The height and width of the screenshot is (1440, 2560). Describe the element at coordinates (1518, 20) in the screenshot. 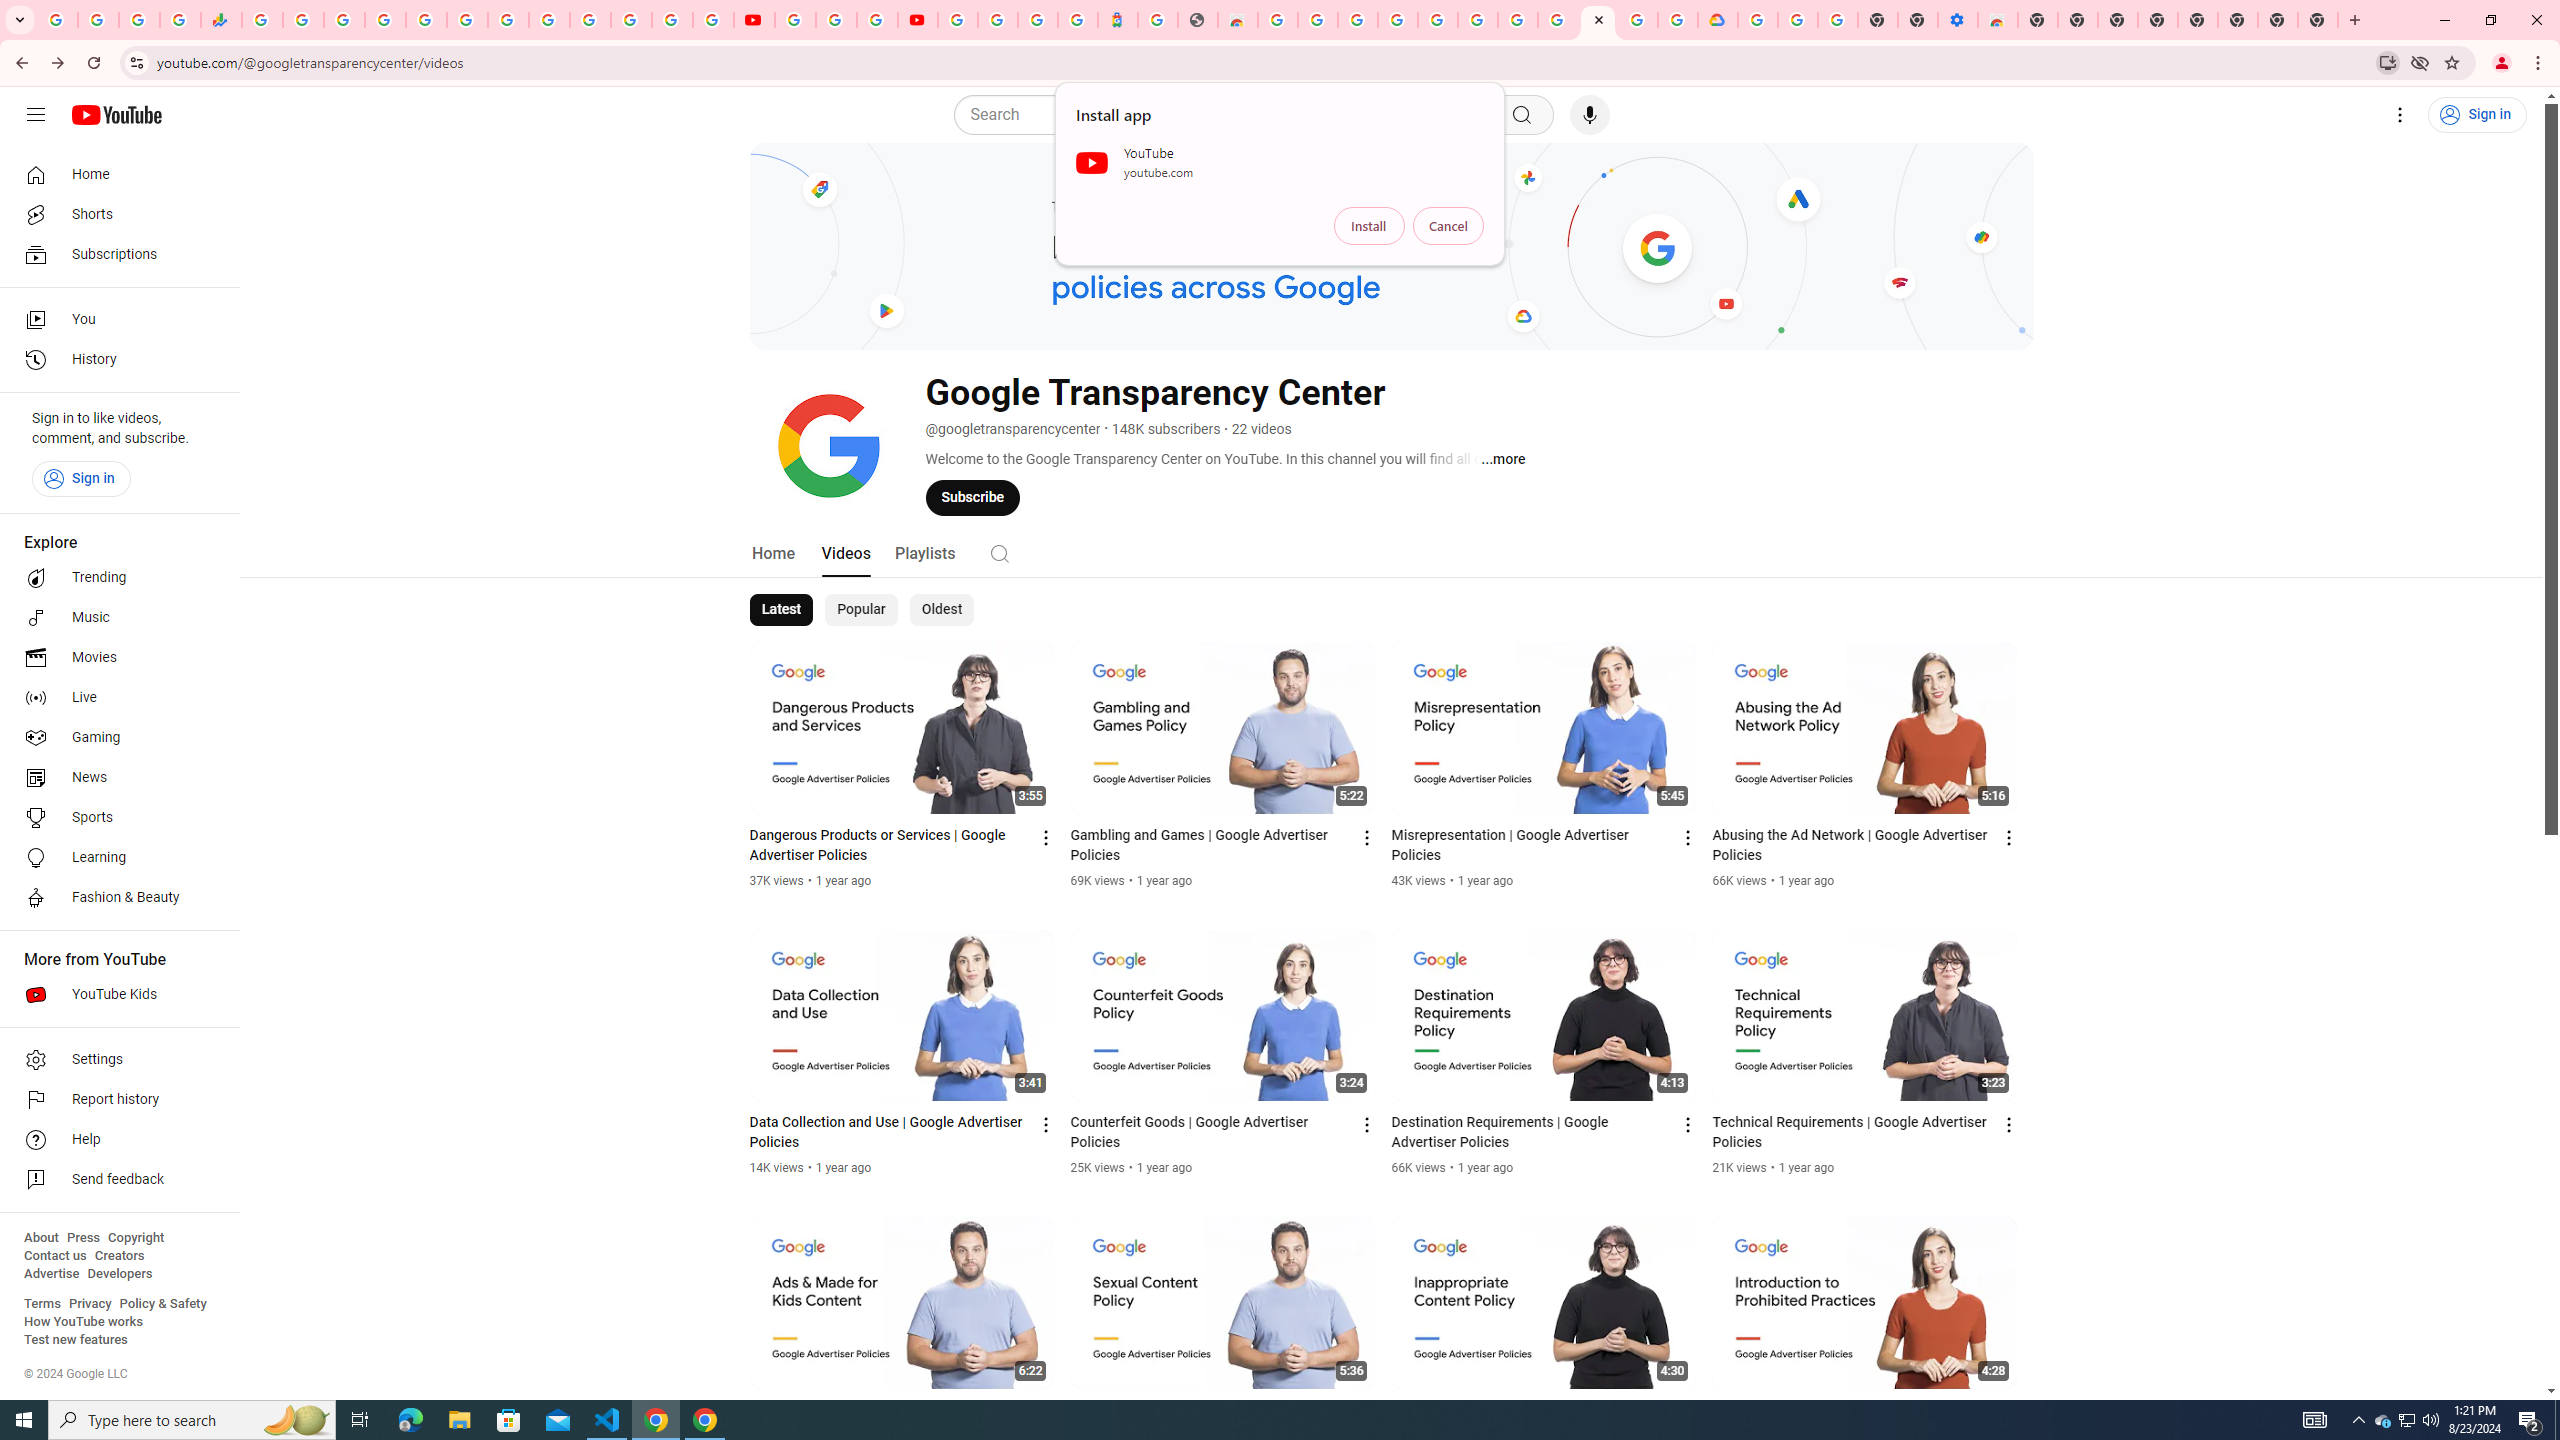

I see `Google Account Help` at that location.